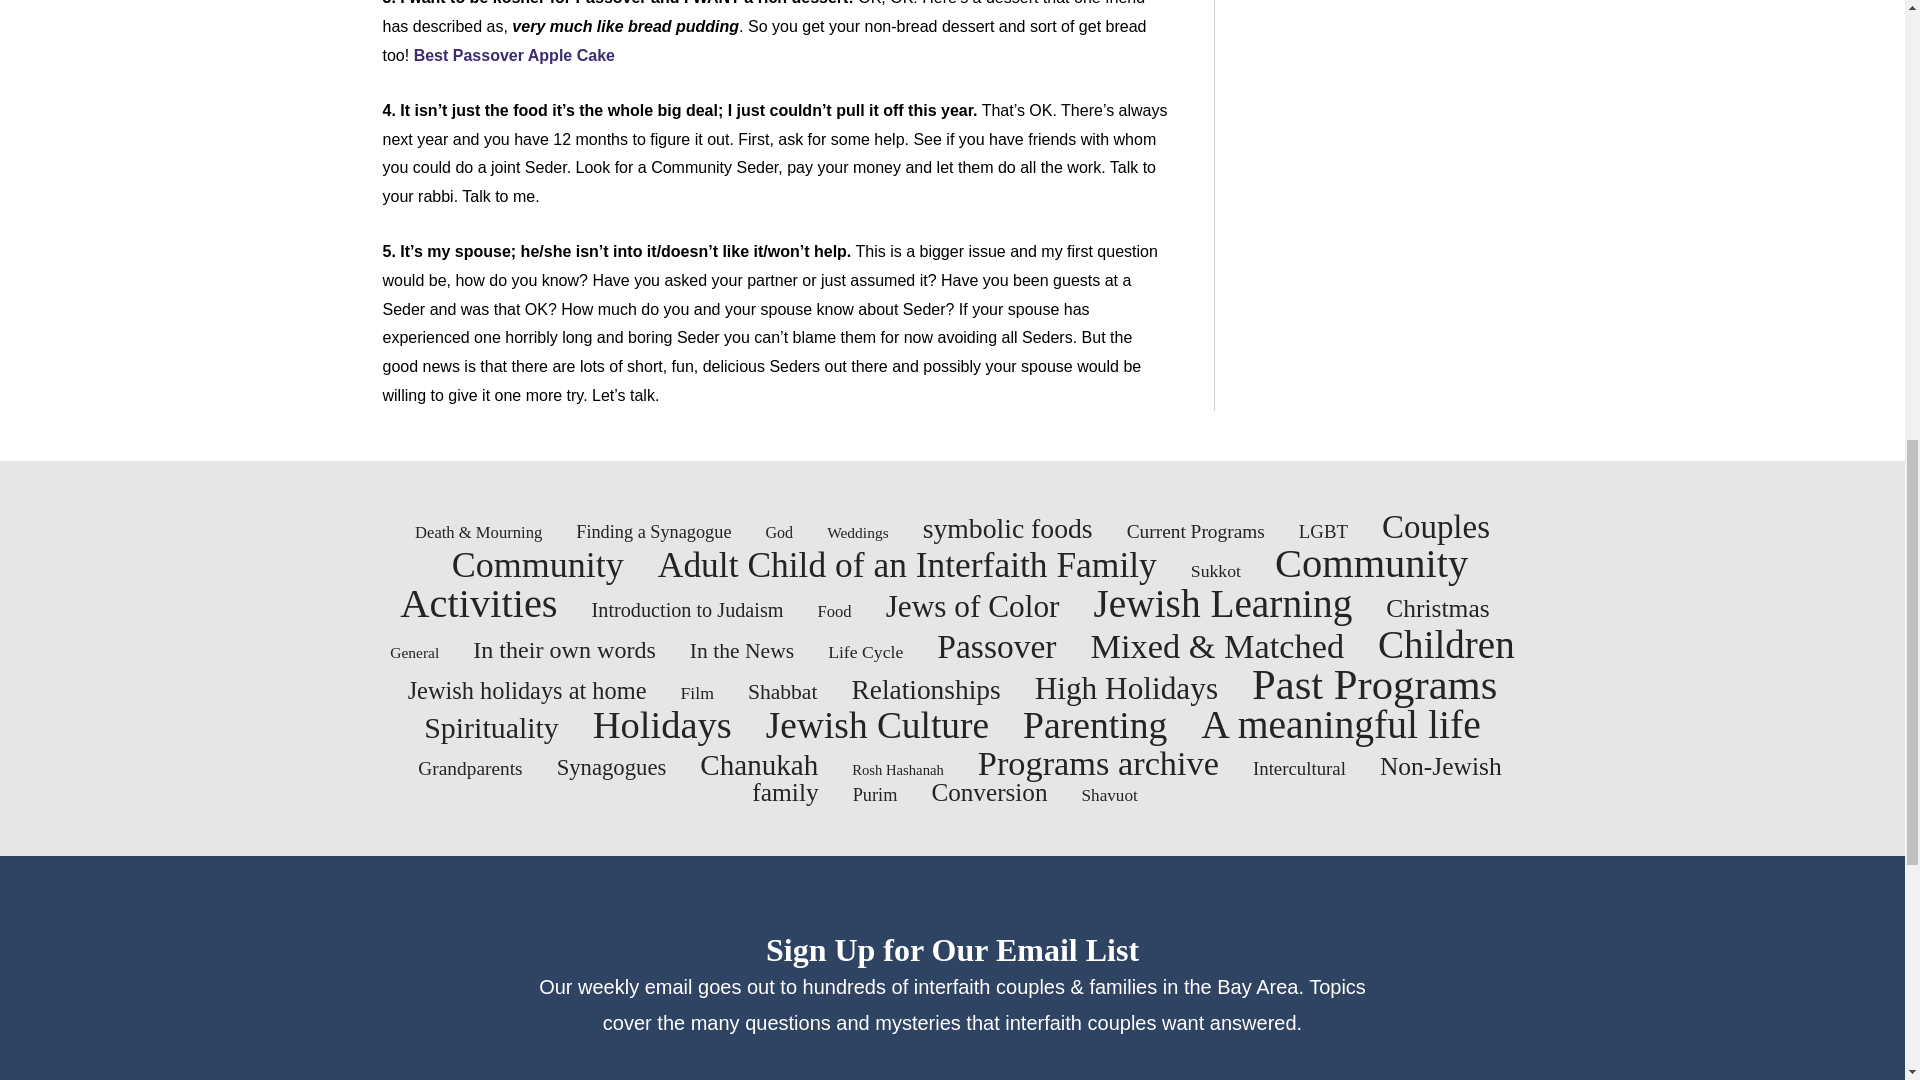  I want to click on Current Programs, so click(1196, 531).